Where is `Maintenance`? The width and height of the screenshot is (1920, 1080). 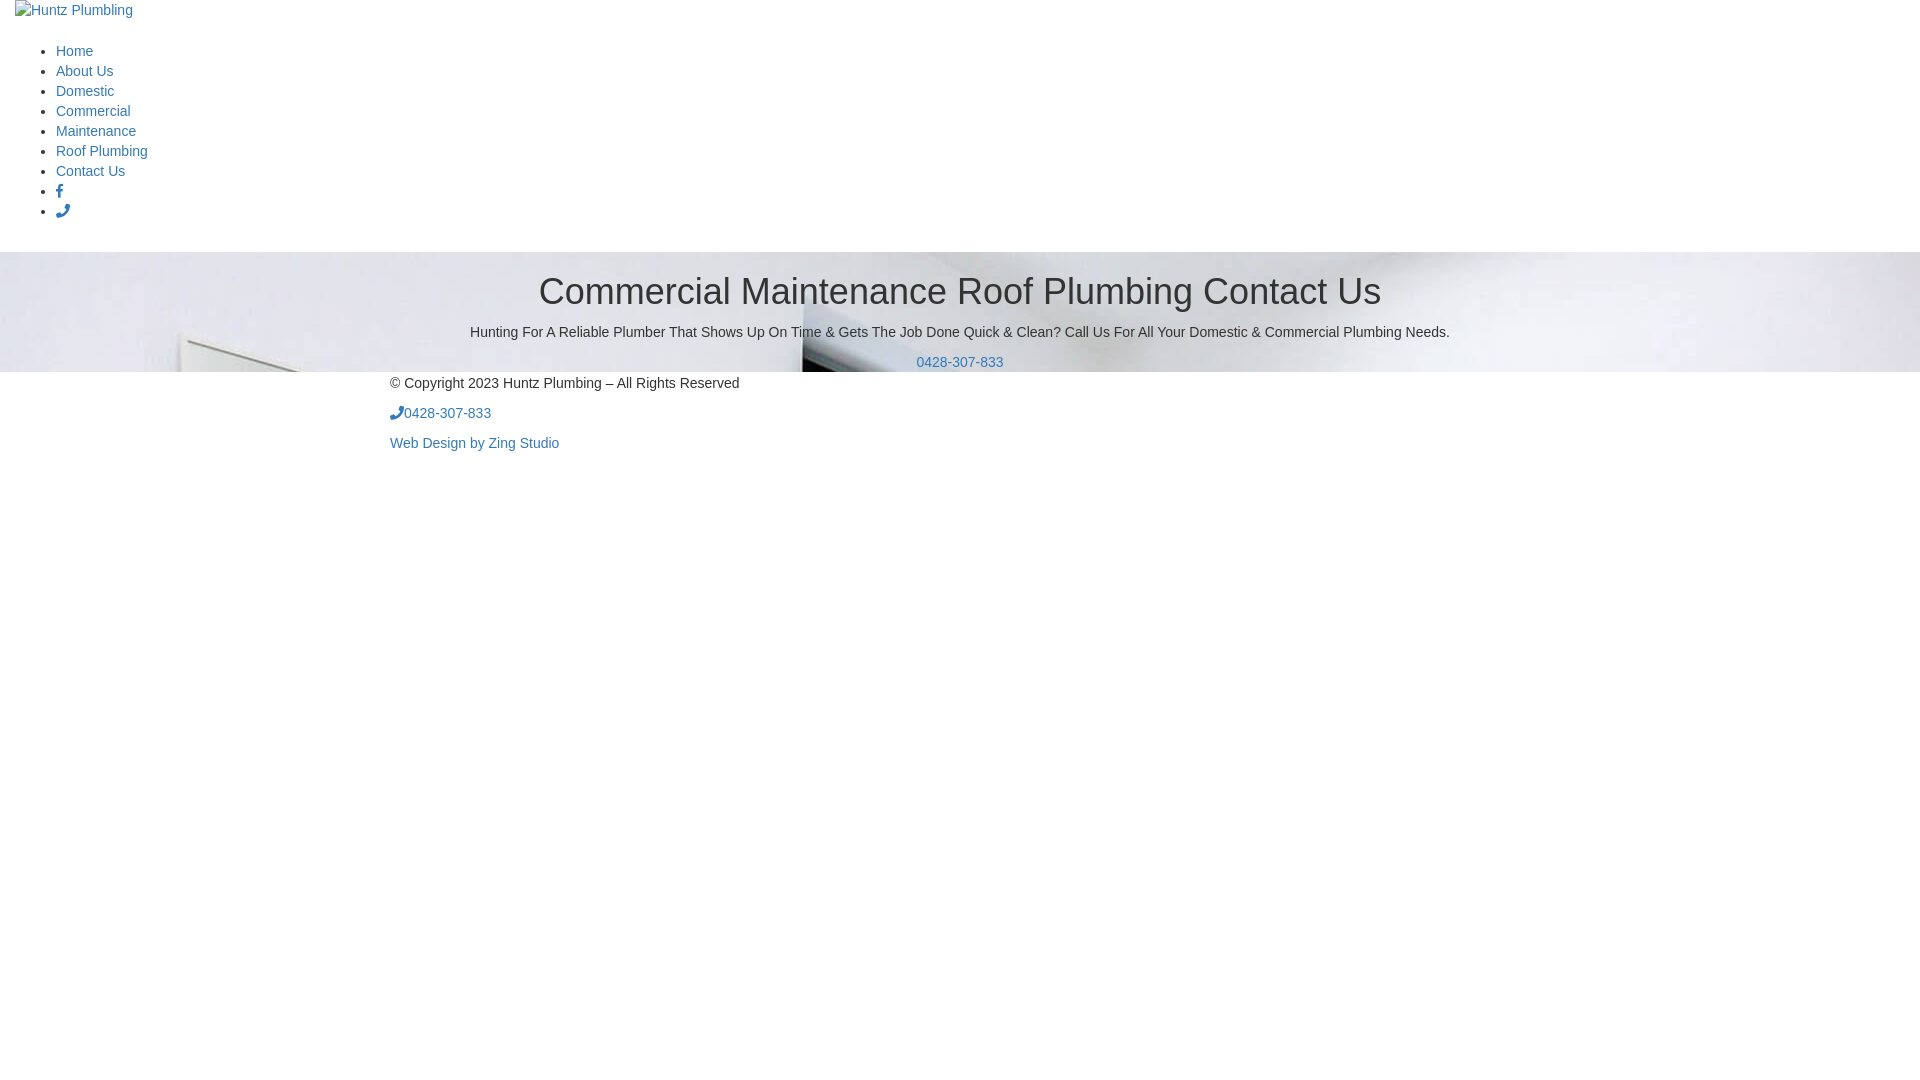 Maintenance is located at coordinates (96, 131).